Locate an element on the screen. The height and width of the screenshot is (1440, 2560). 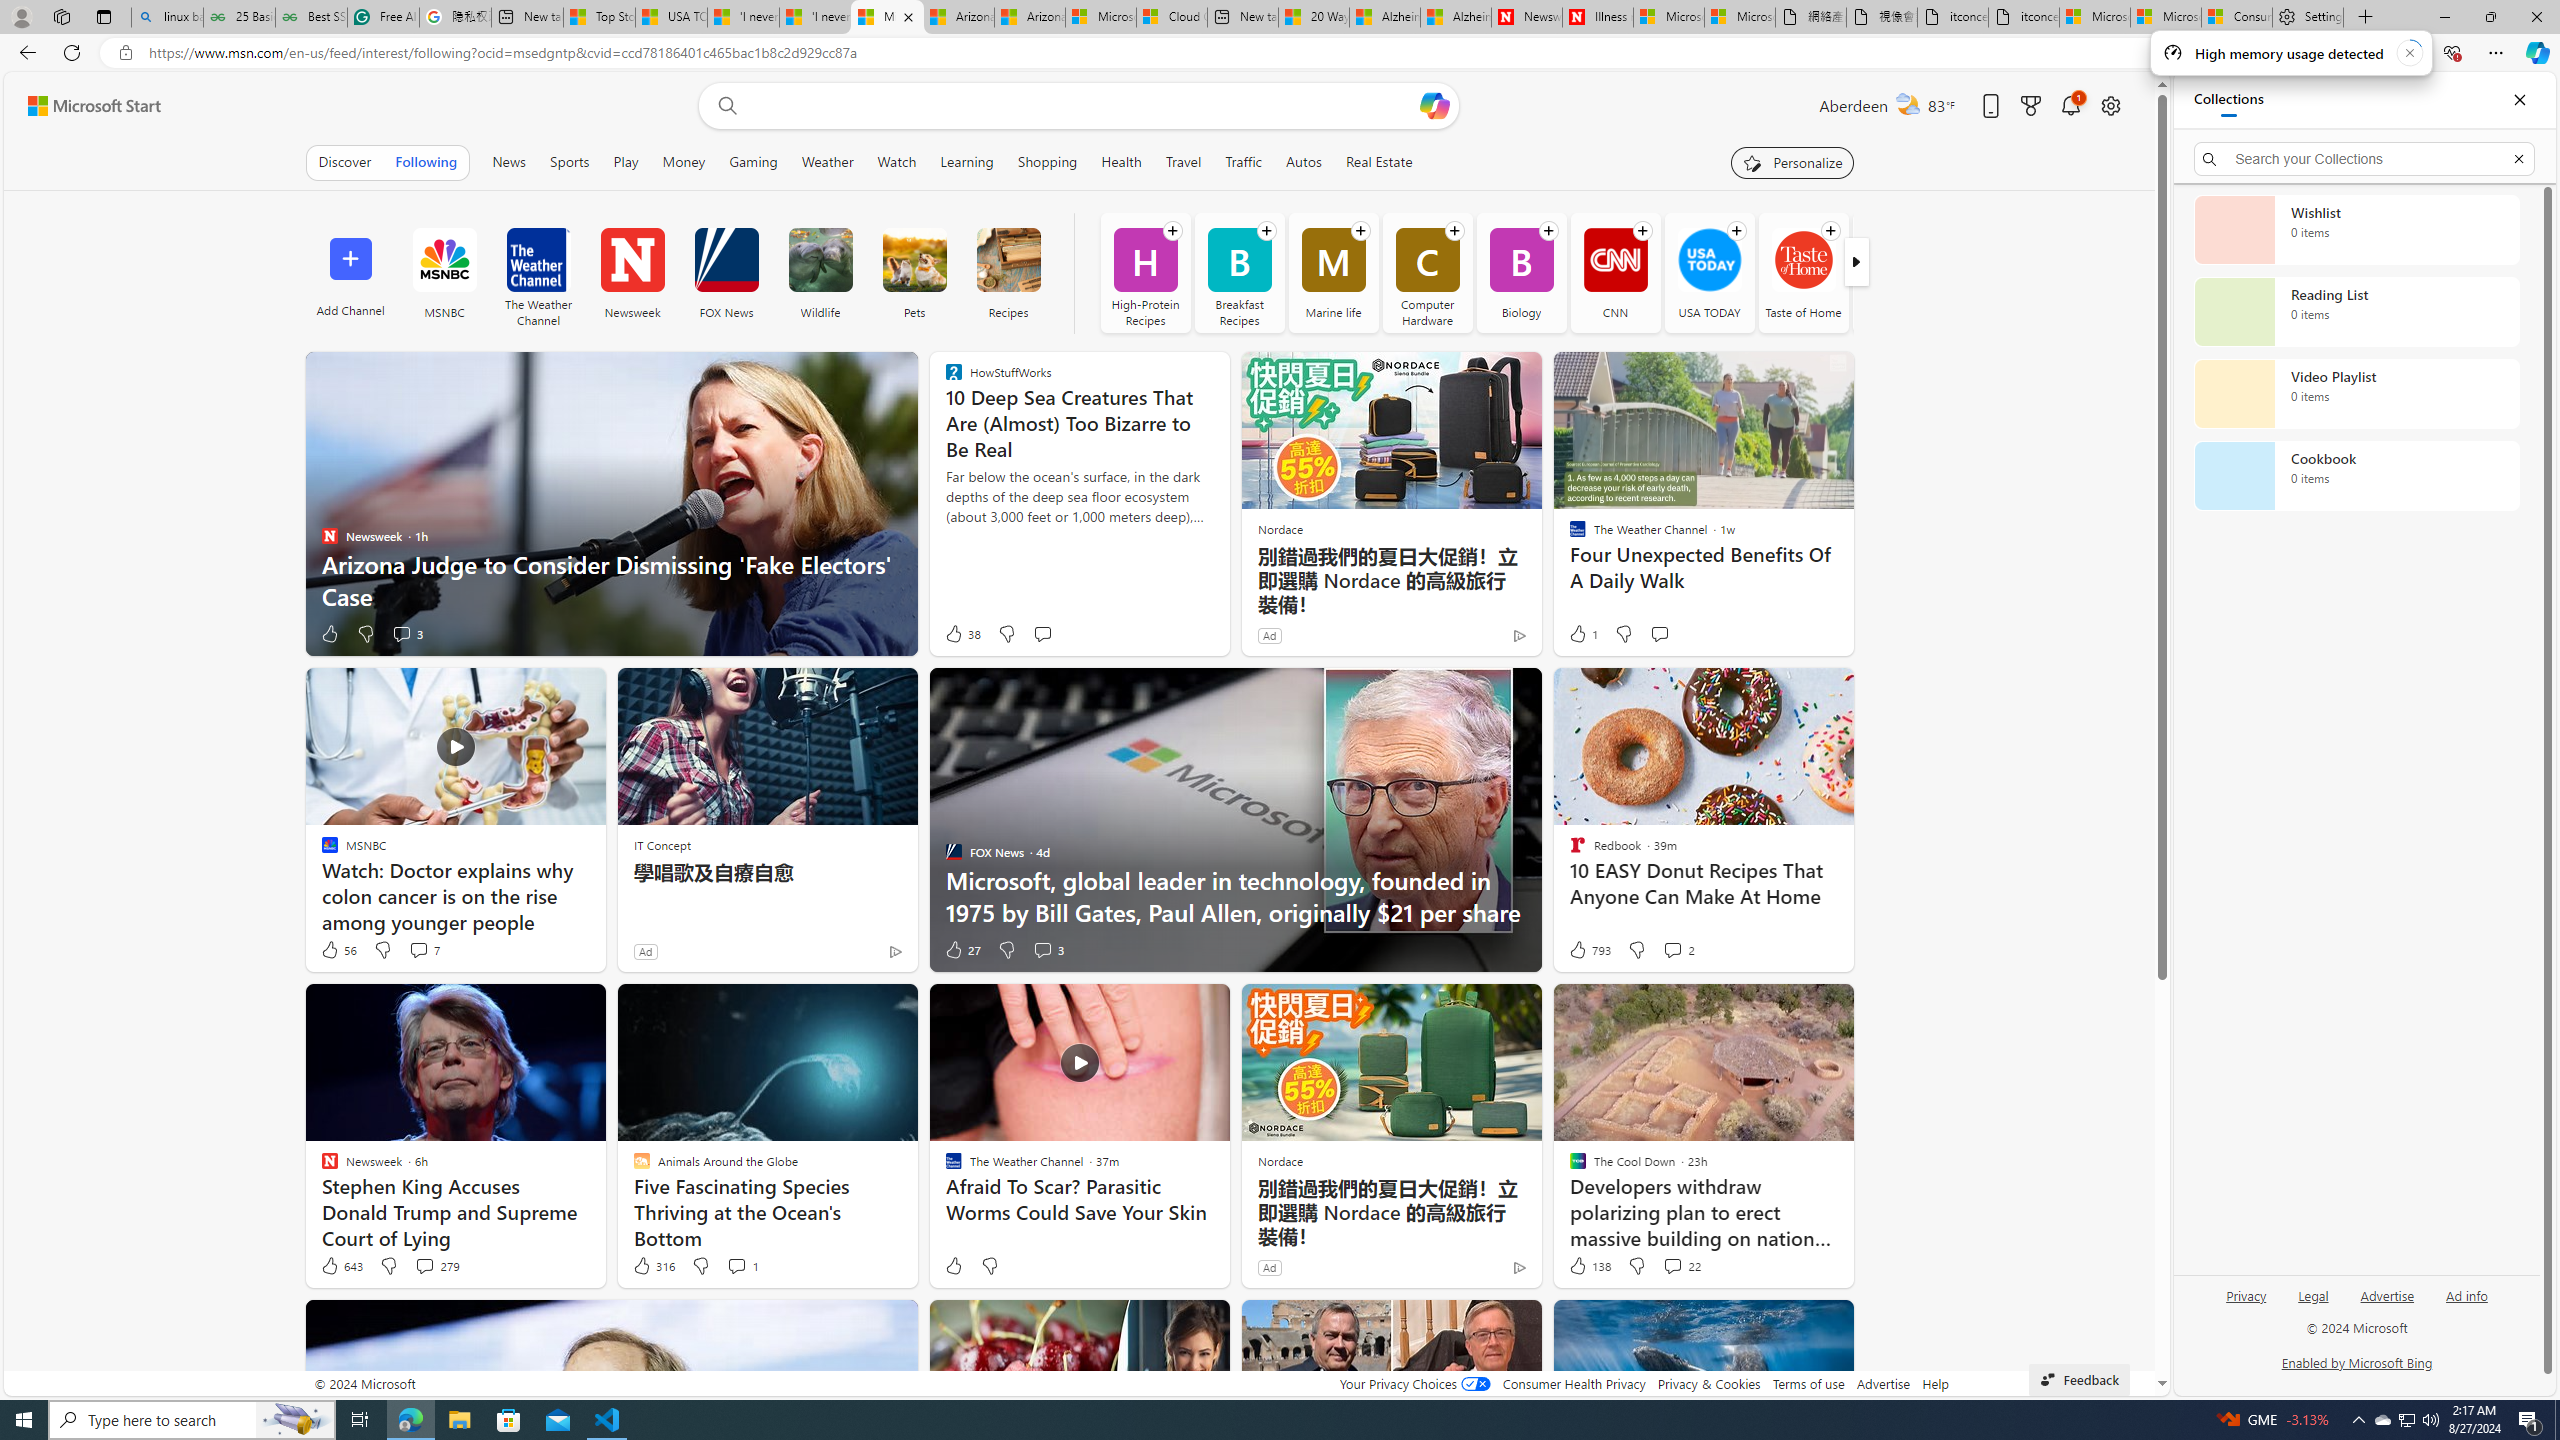
Recipes is located at coordinates (1008, 260).